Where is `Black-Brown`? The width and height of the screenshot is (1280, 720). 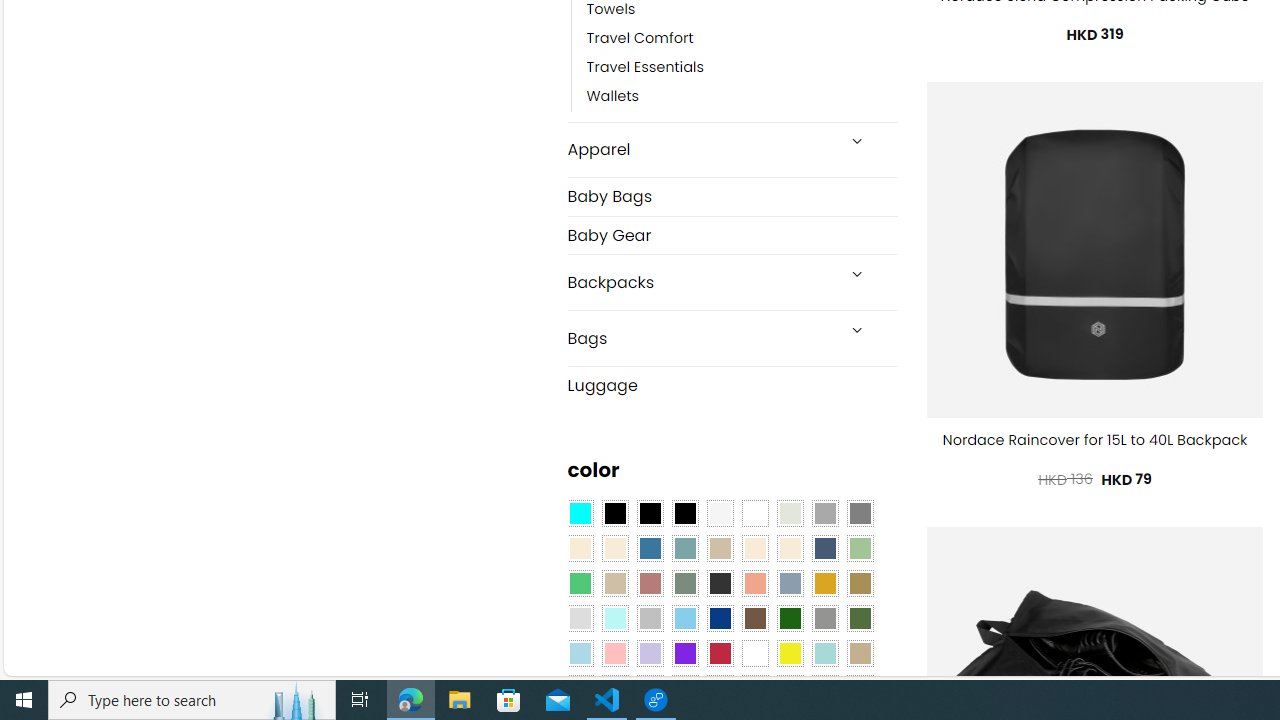 Black-Brown is located at coordinates (684, 514).